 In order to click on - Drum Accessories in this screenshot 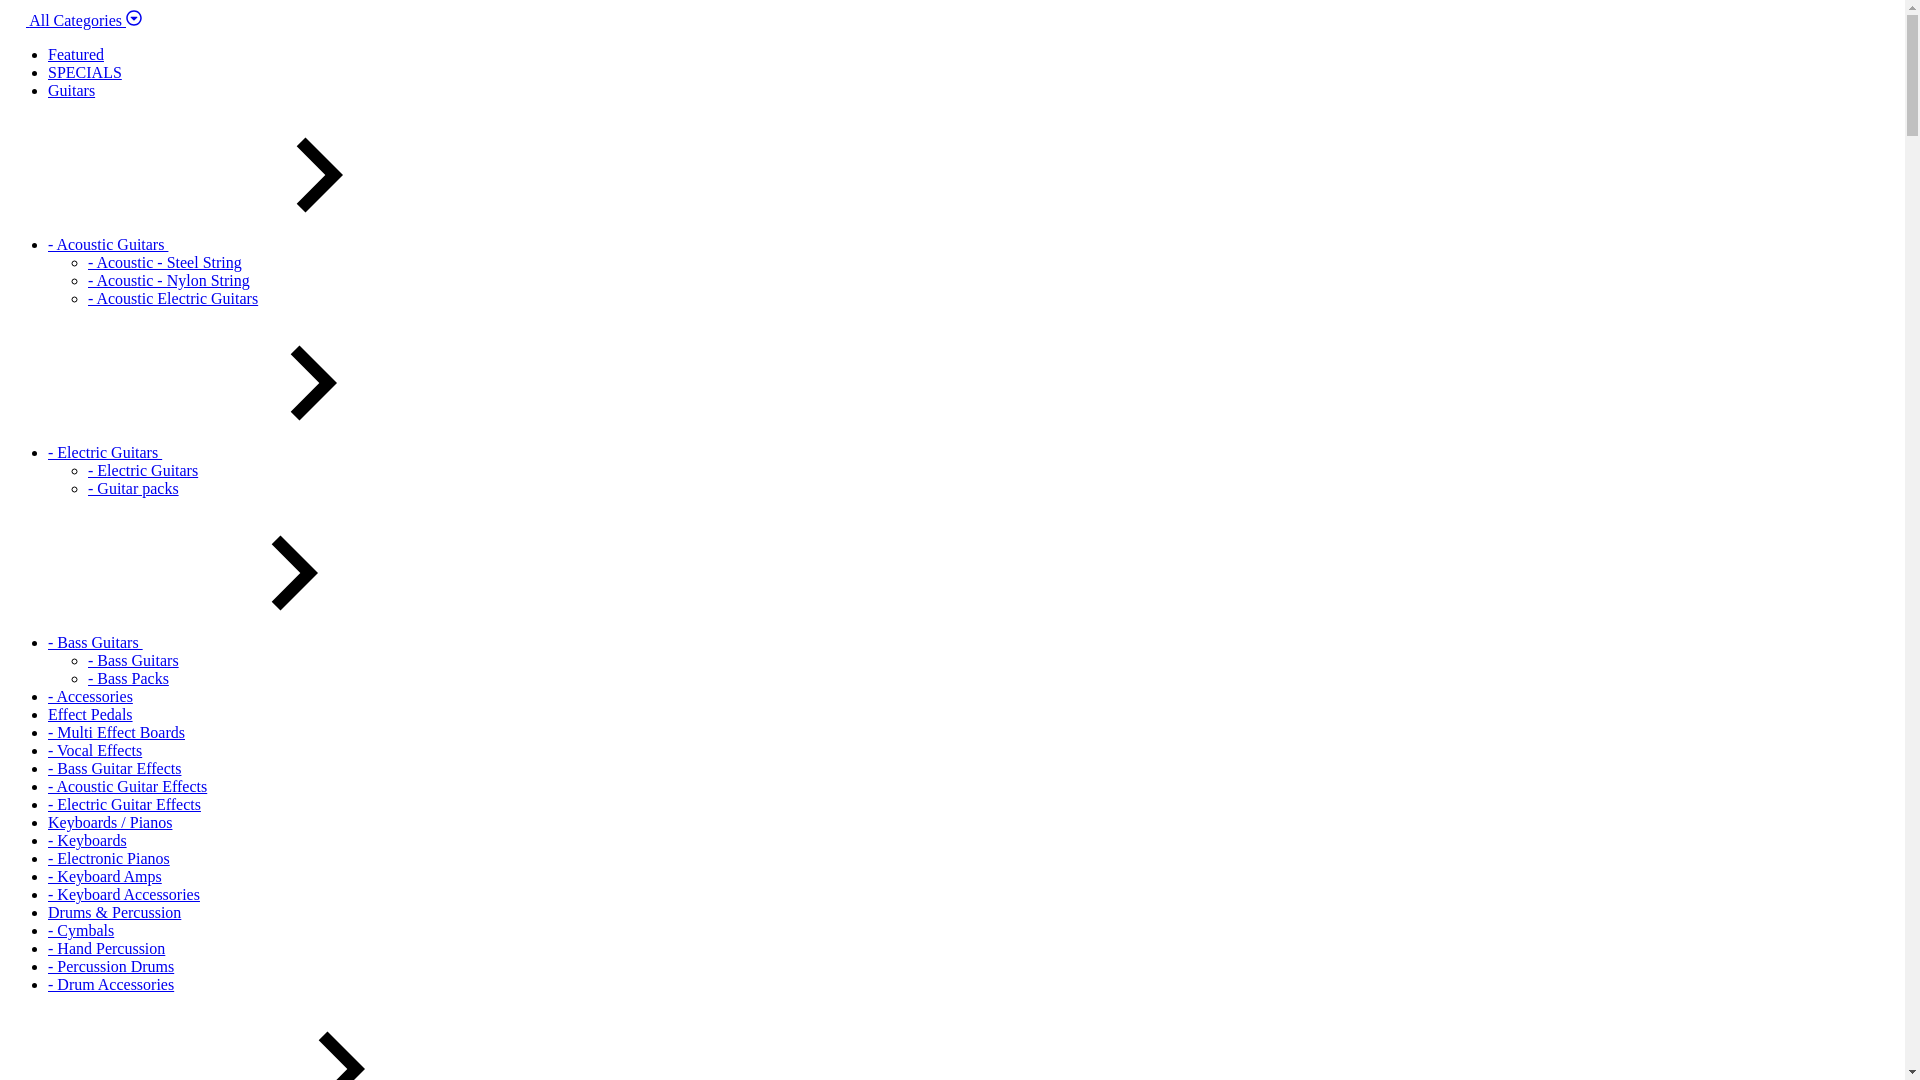, I will do `click(111, 984)`.